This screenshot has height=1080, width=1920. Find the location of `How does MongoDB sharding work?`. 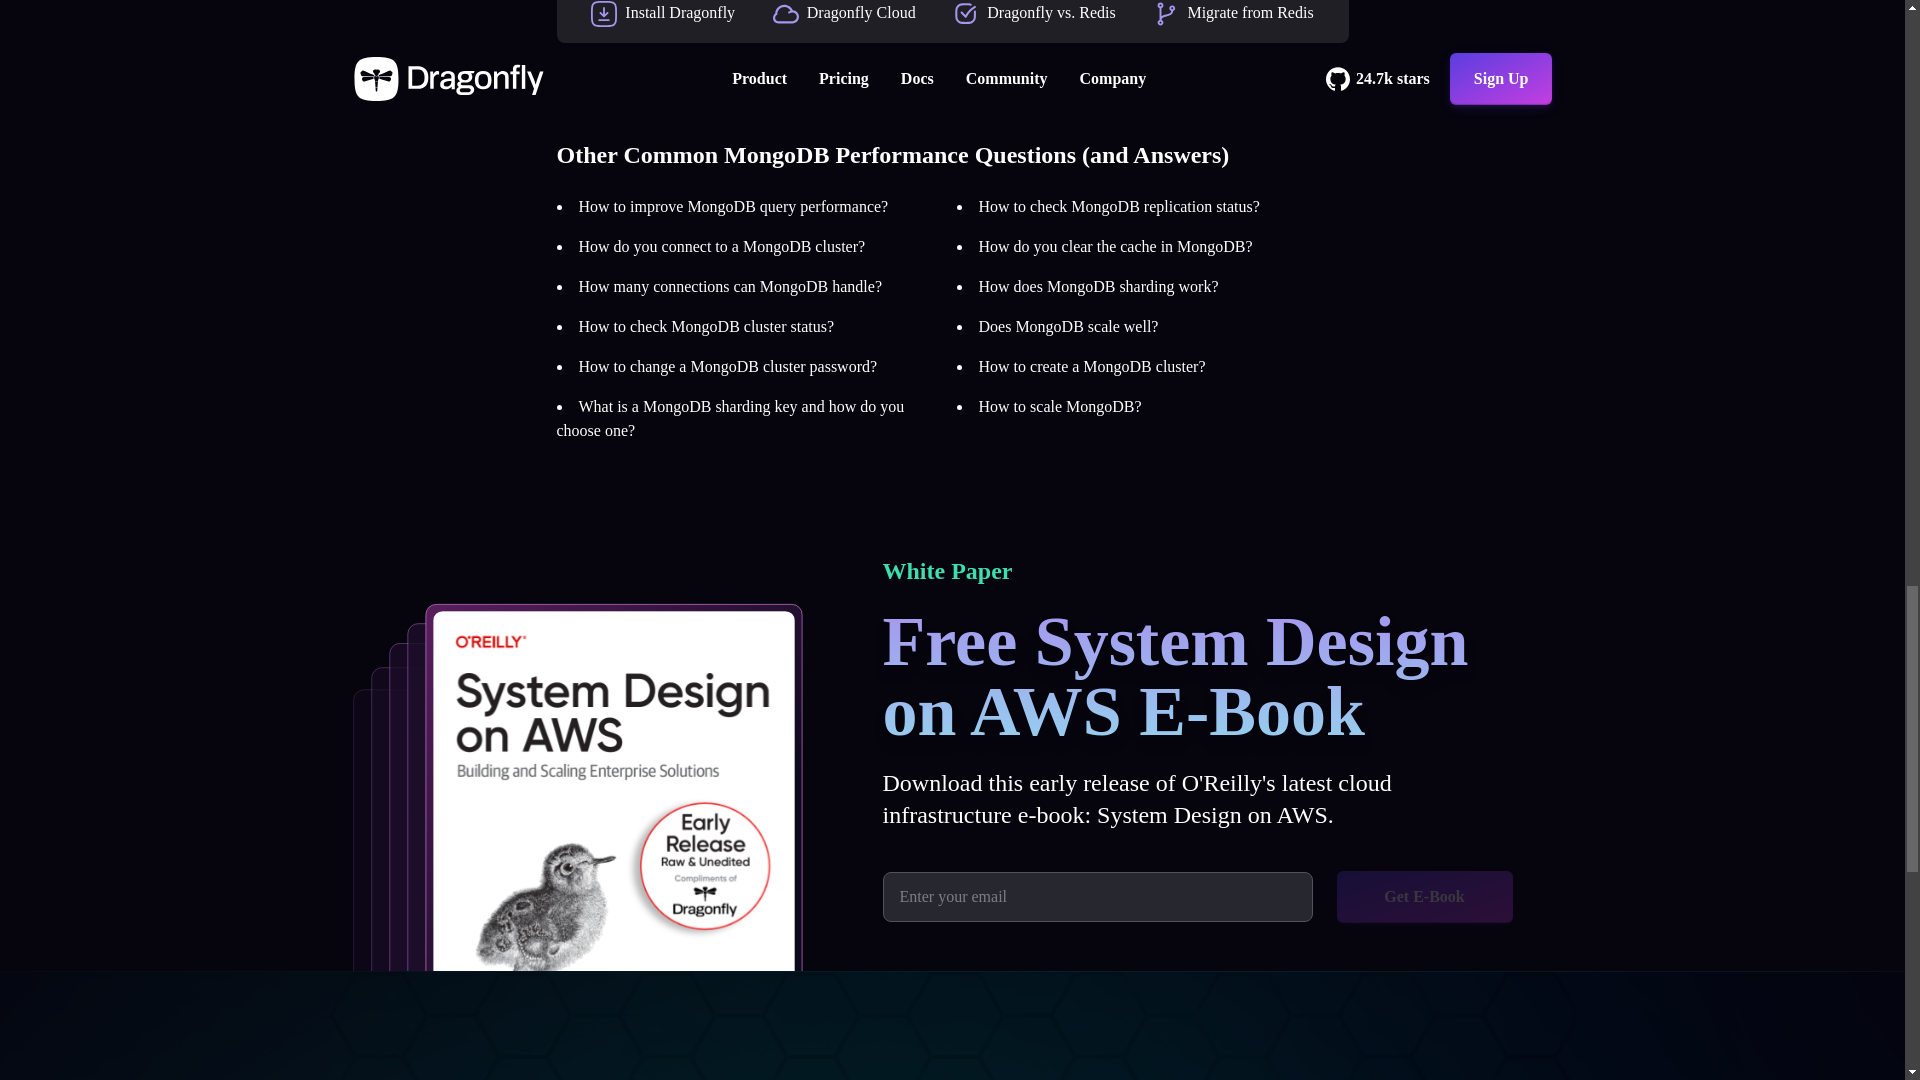

How does MongoDB sharding work? is located at coordinates (1097, 286).